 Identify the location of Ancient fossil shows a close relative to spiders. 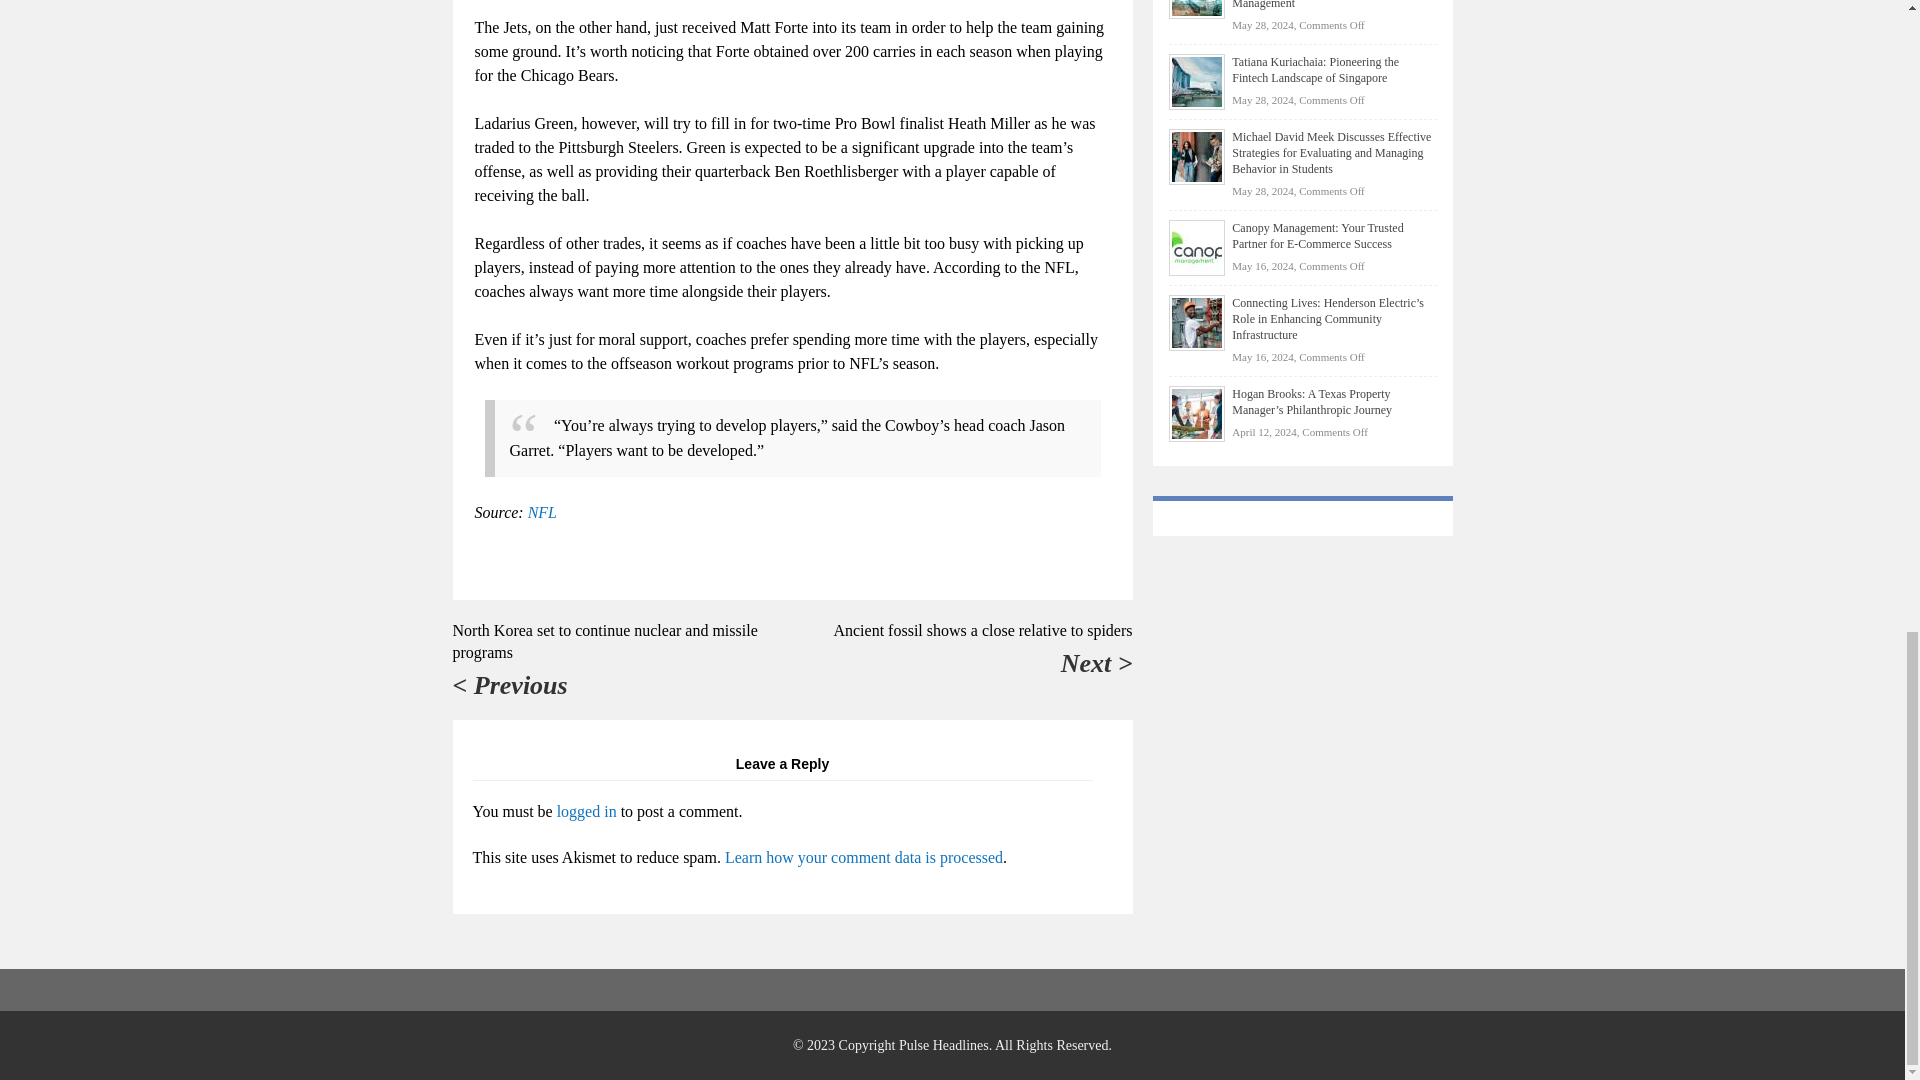
(982, 630).